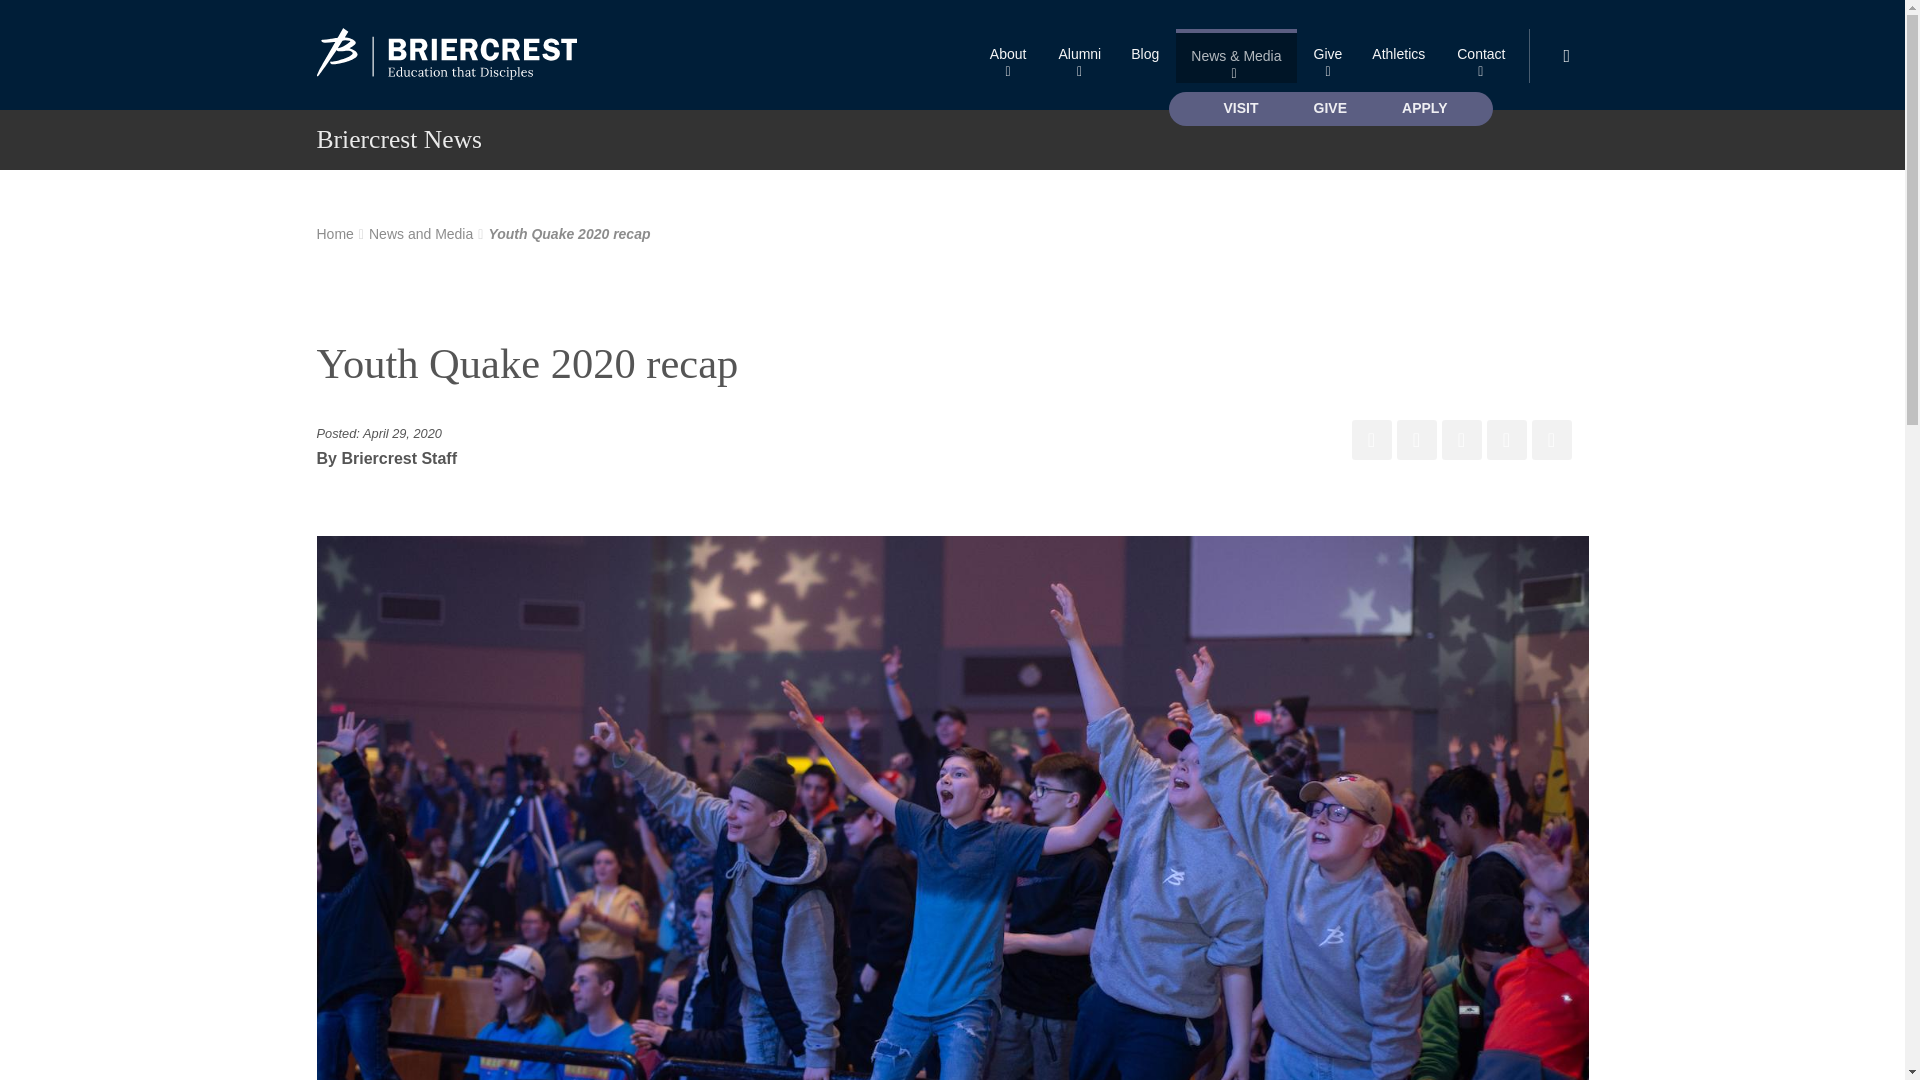 The width and height of the screenshot is (1920, 1080). I want to click on Visit, so click(1242, 108).